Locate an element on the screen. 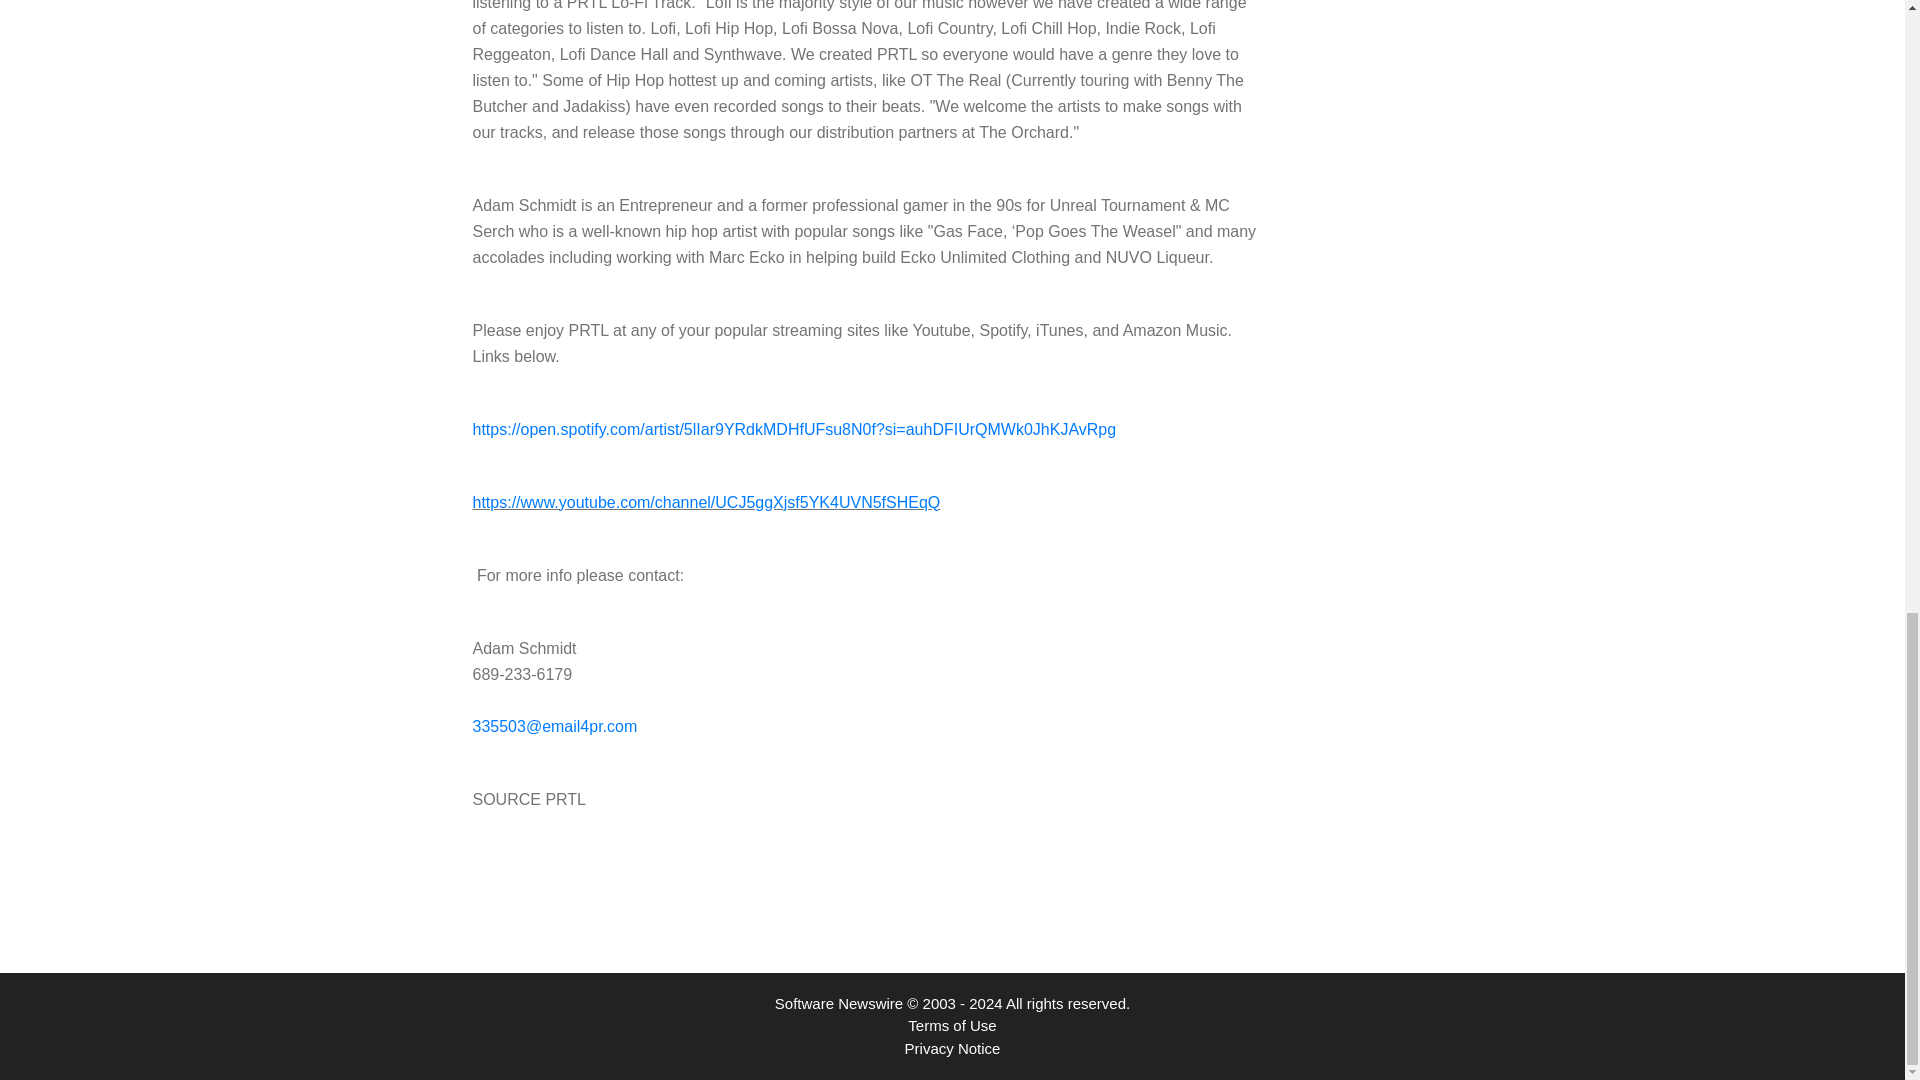 Image resolution: width=1920 pixels, height=1080 pixels. Terms of Use is located at coordinates (952, 1025).